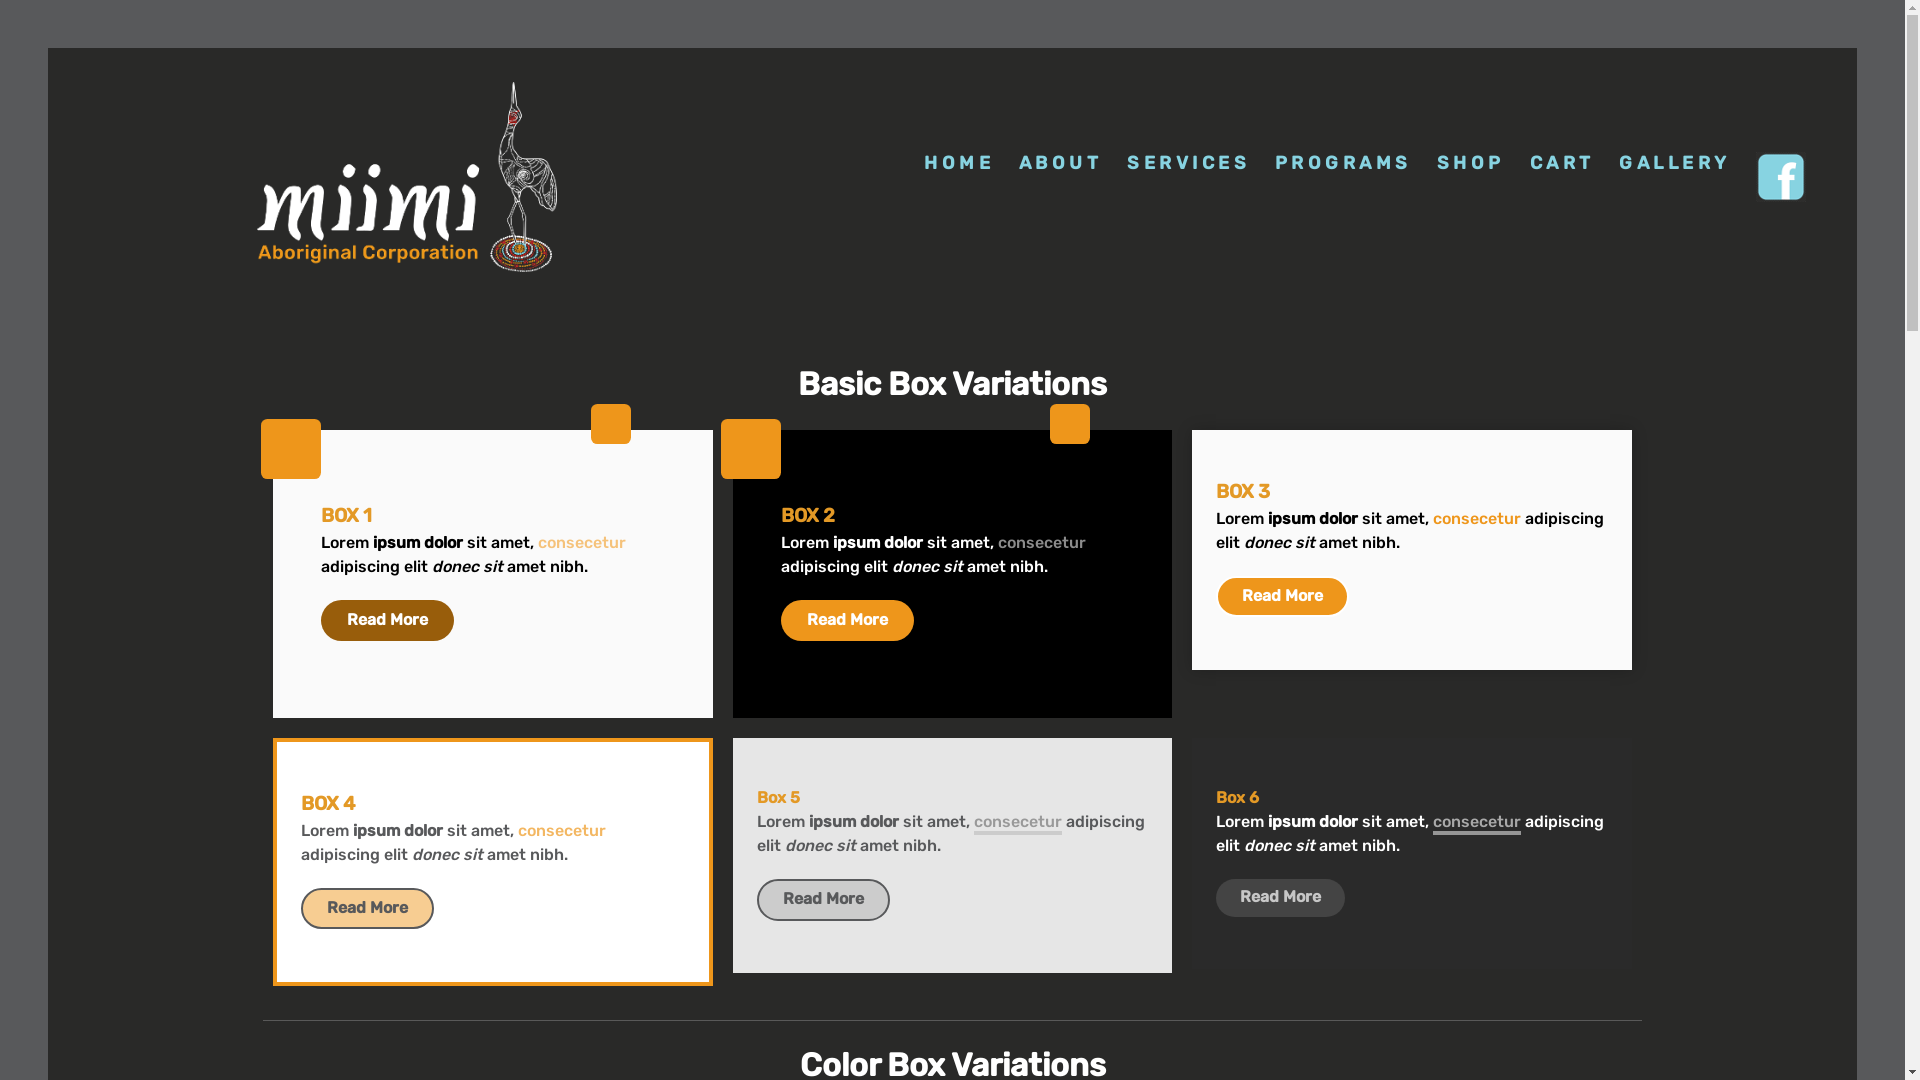 The height and width of the screenshot is (1080, 1920). I want to click on HOME, so click(960, 163).